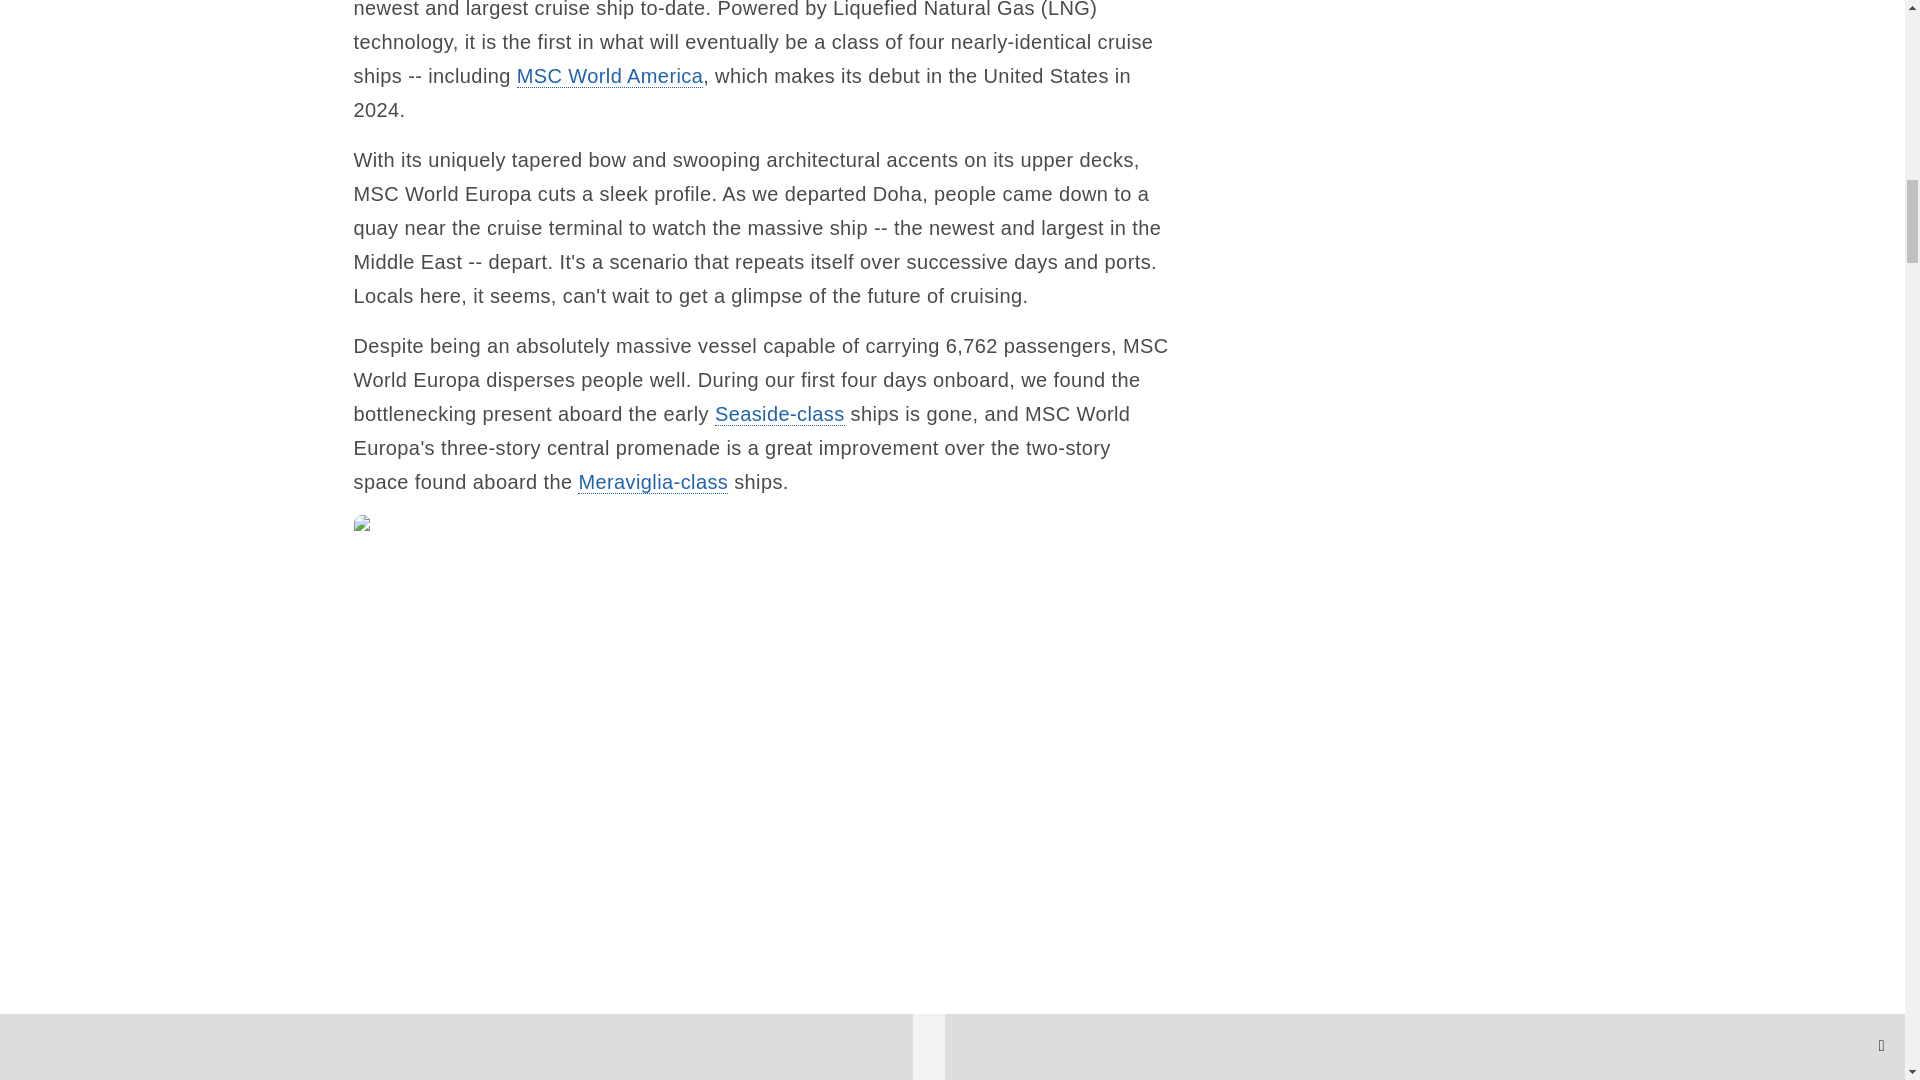 This screenshot has height=1080, width=1920. Describe the element at coordinates (652, 482) in the screenshot. I see `Meraviglia-class` at that location.